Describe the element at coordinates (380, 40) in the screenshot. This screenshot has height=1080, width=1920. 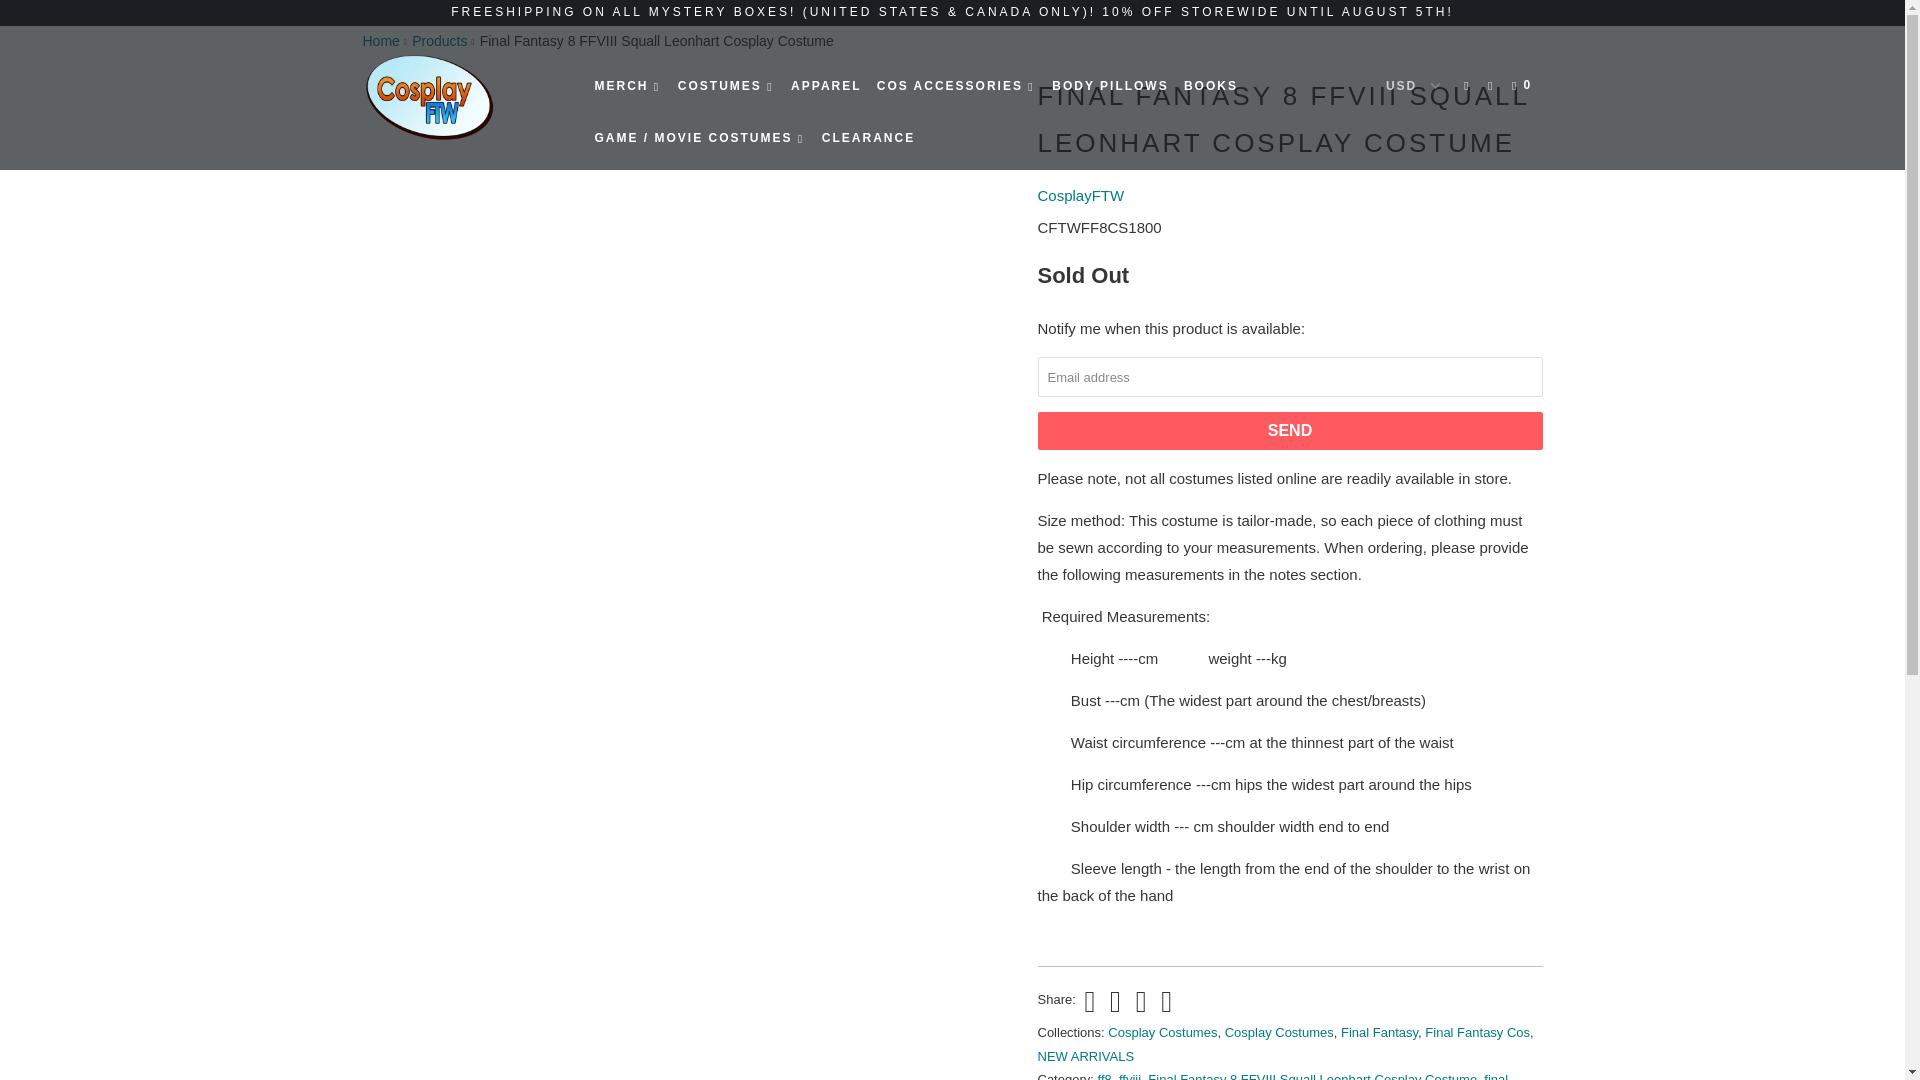
I see `CosplayFTW` at that location.